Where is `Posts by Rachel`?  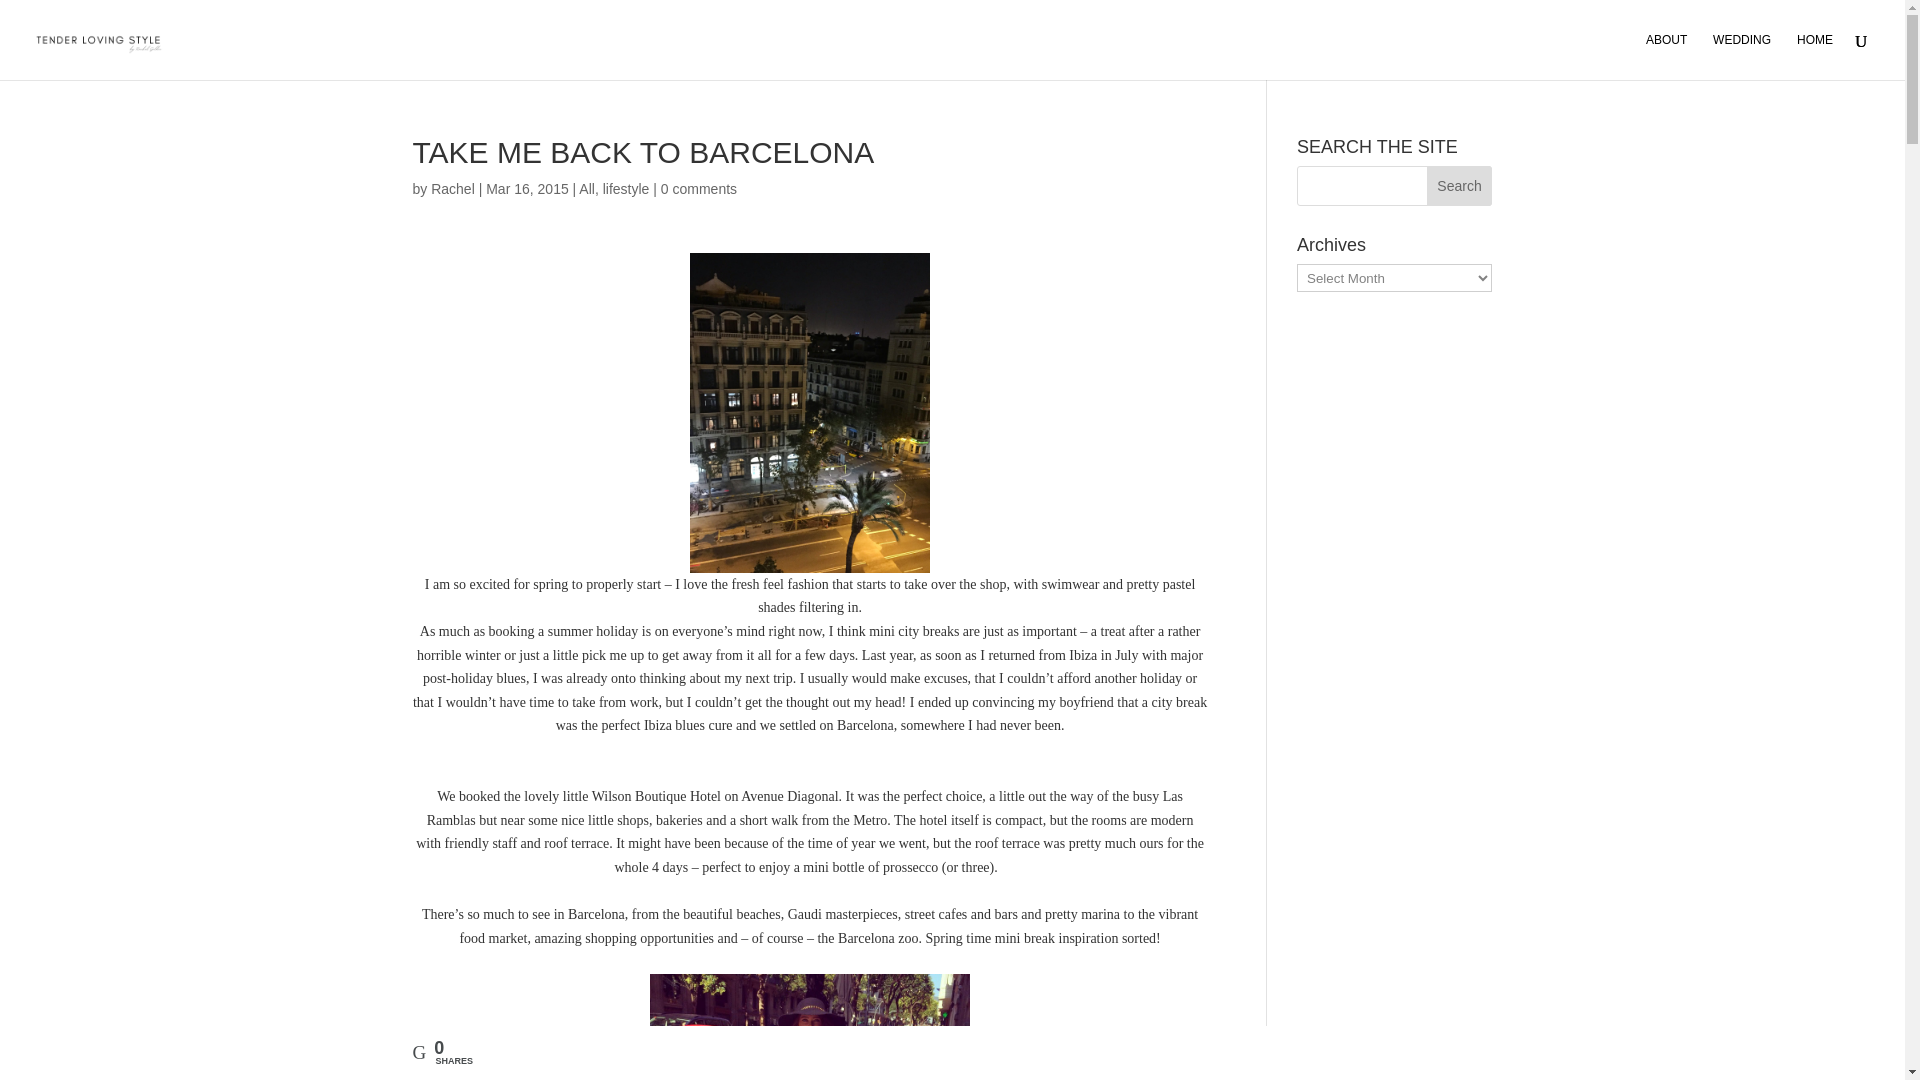 Posts by Rachel is located at coordinates (452, 188).